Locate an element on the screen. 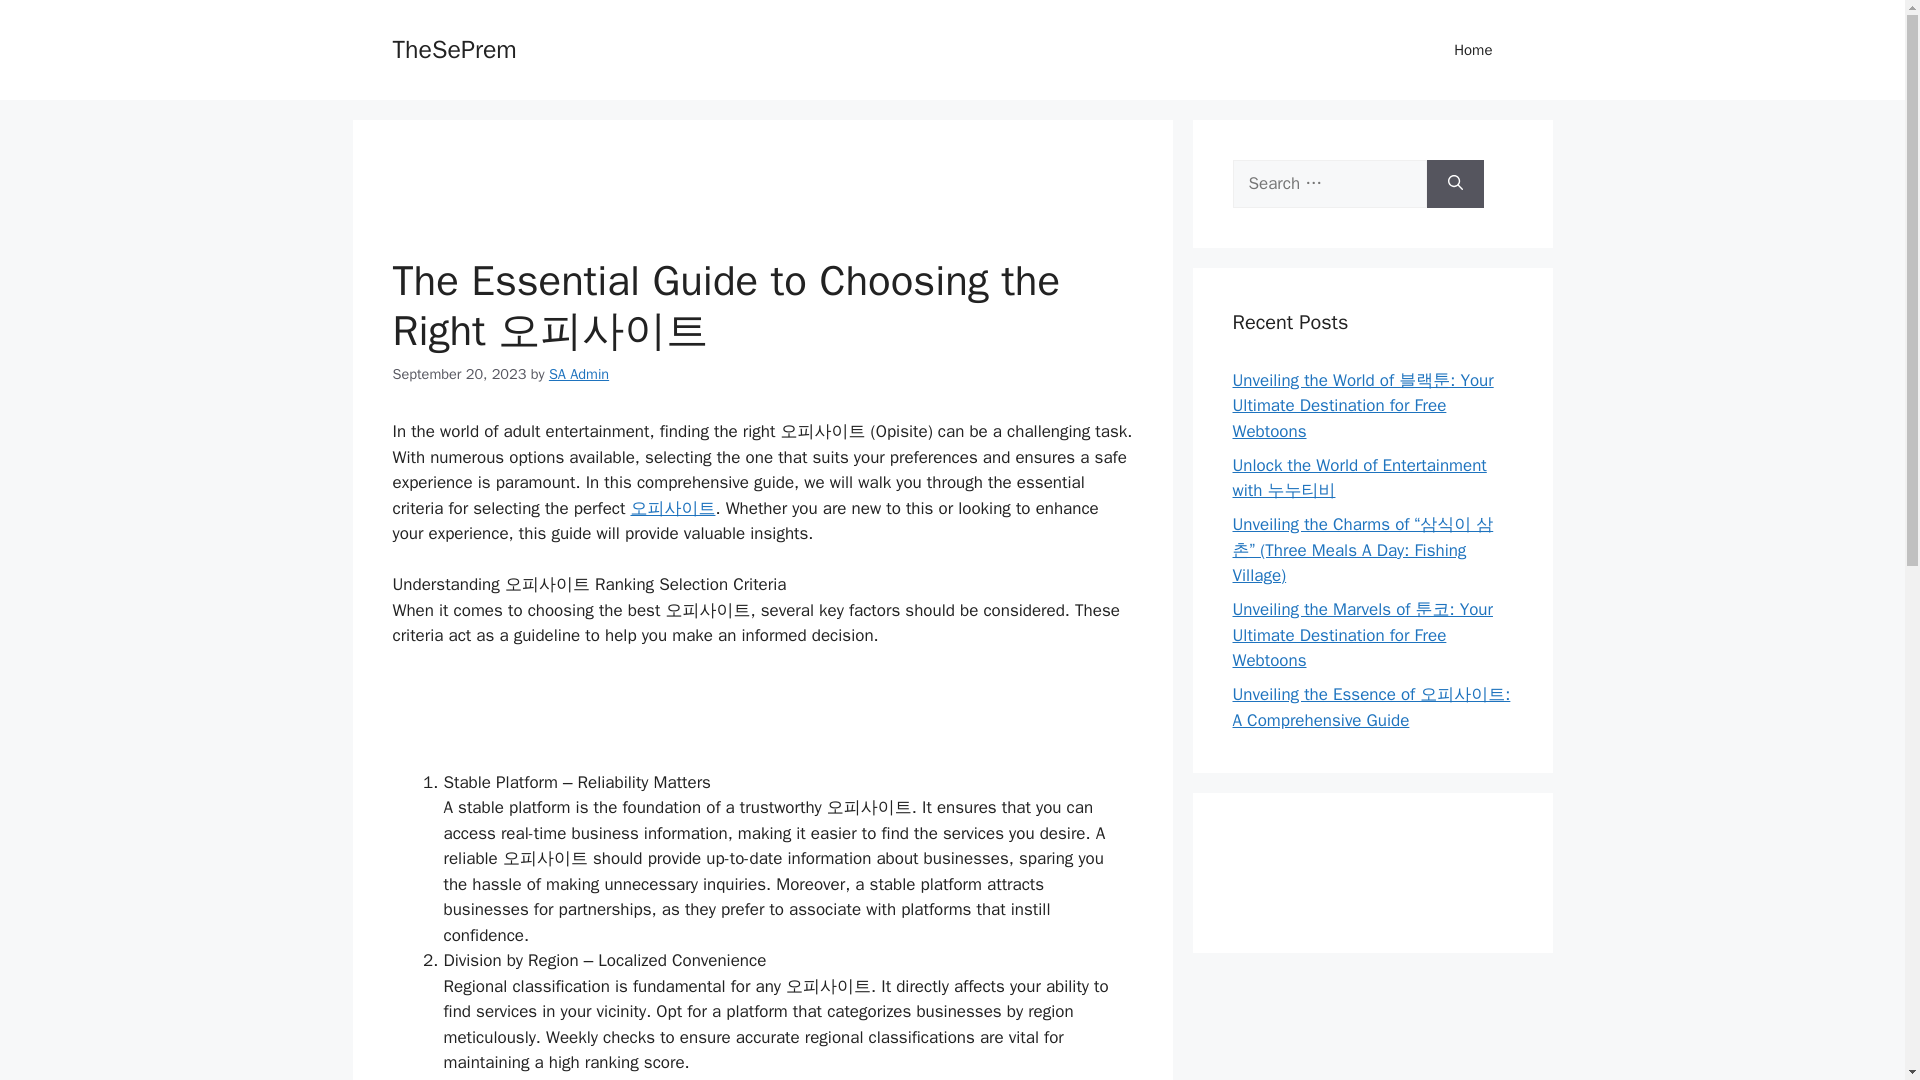 This screenshot has width=1920, height=1080. View all posts by SA Admin is located at coordinates (578, 372).